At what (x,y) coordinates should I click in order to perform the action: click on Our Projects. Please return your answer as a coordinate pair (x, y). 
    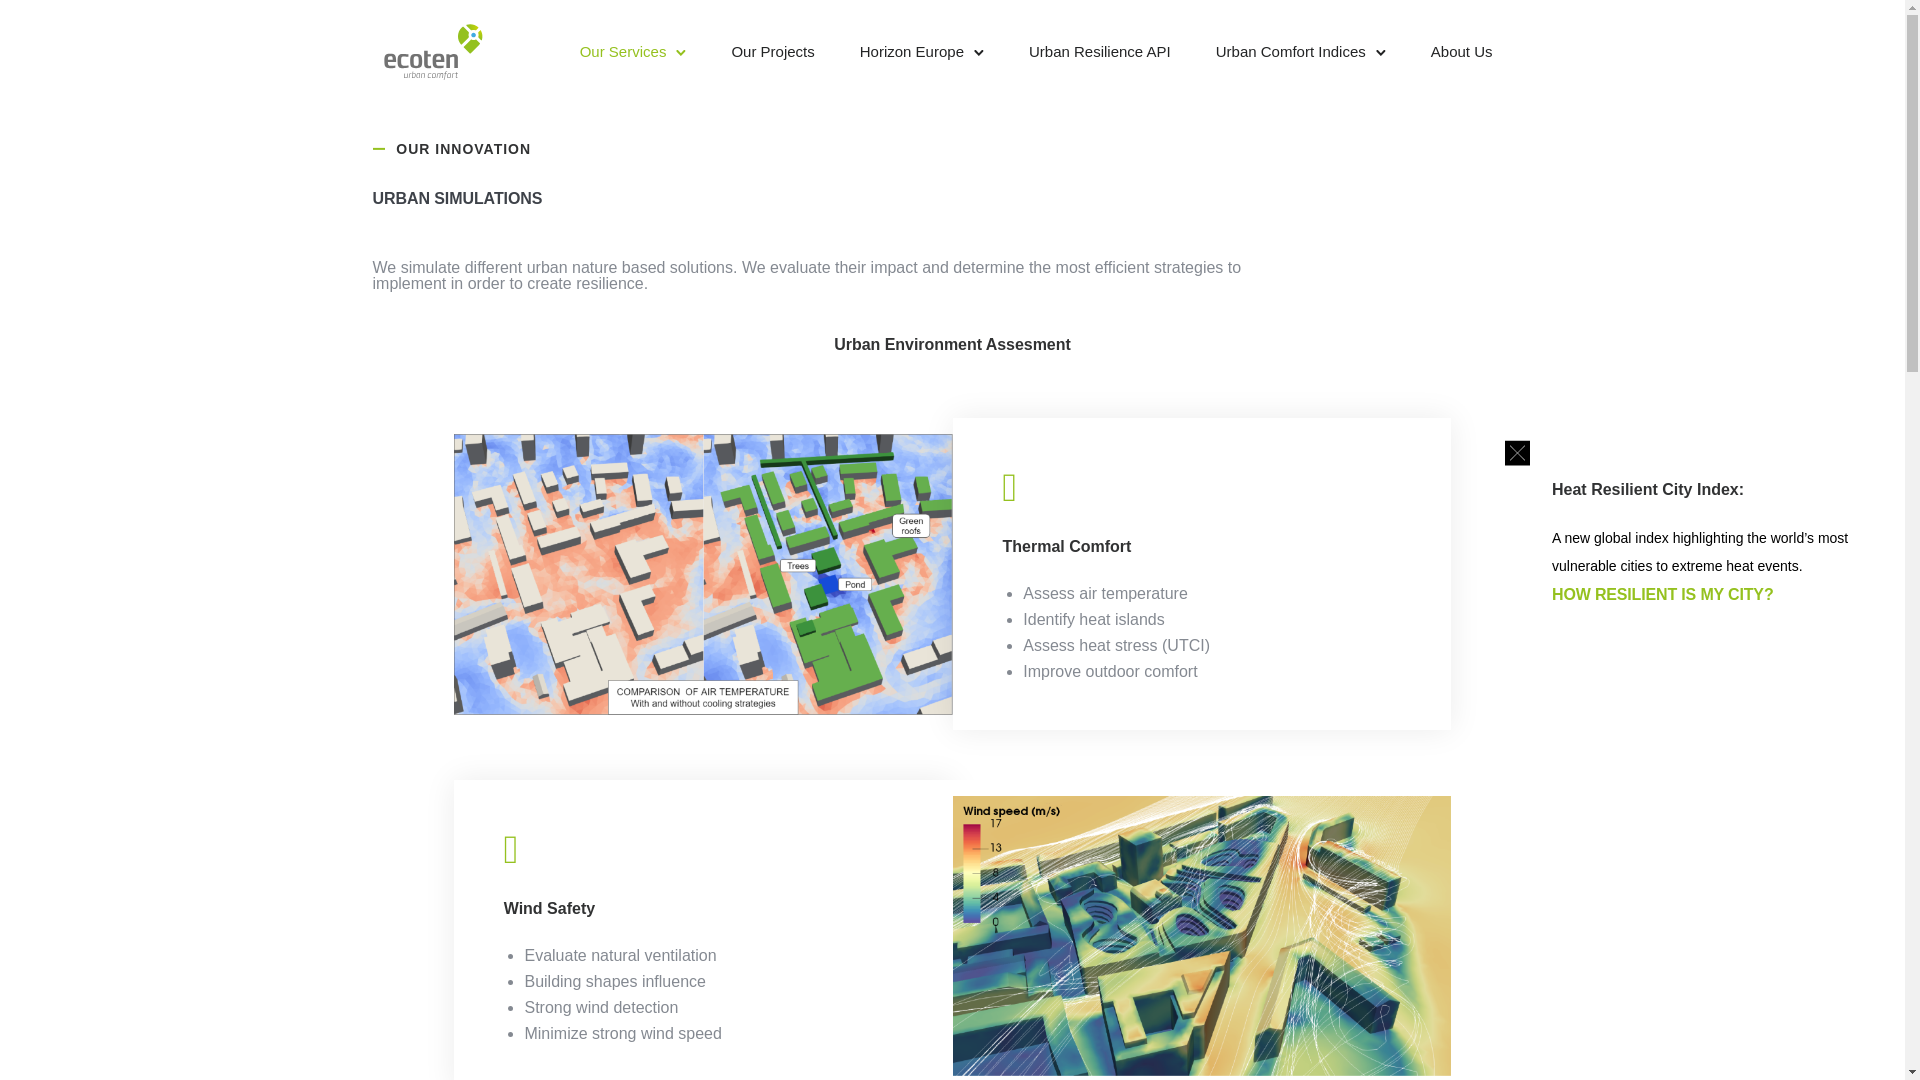
    Looking at the image, I should click on (772, 52).